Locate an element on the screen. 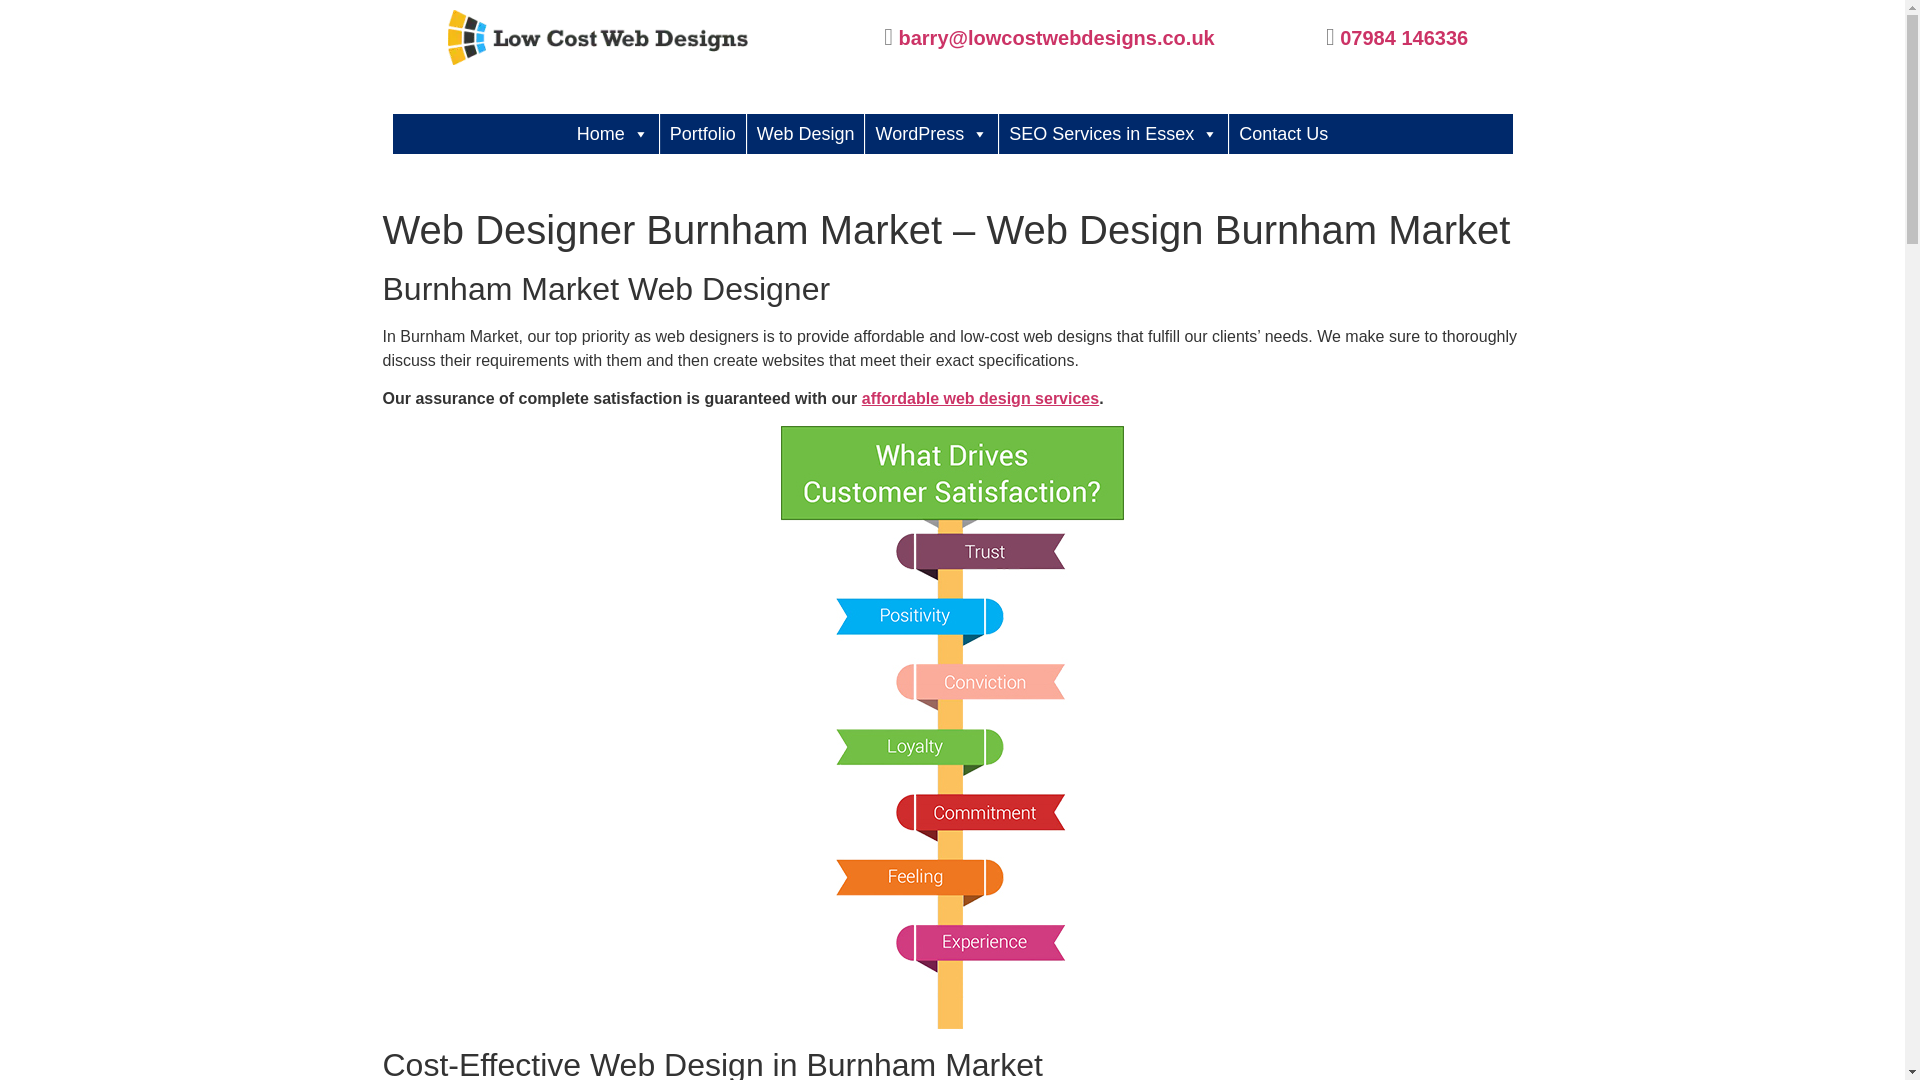  SEO Services in Essex is located at coordinates (1113, 134).